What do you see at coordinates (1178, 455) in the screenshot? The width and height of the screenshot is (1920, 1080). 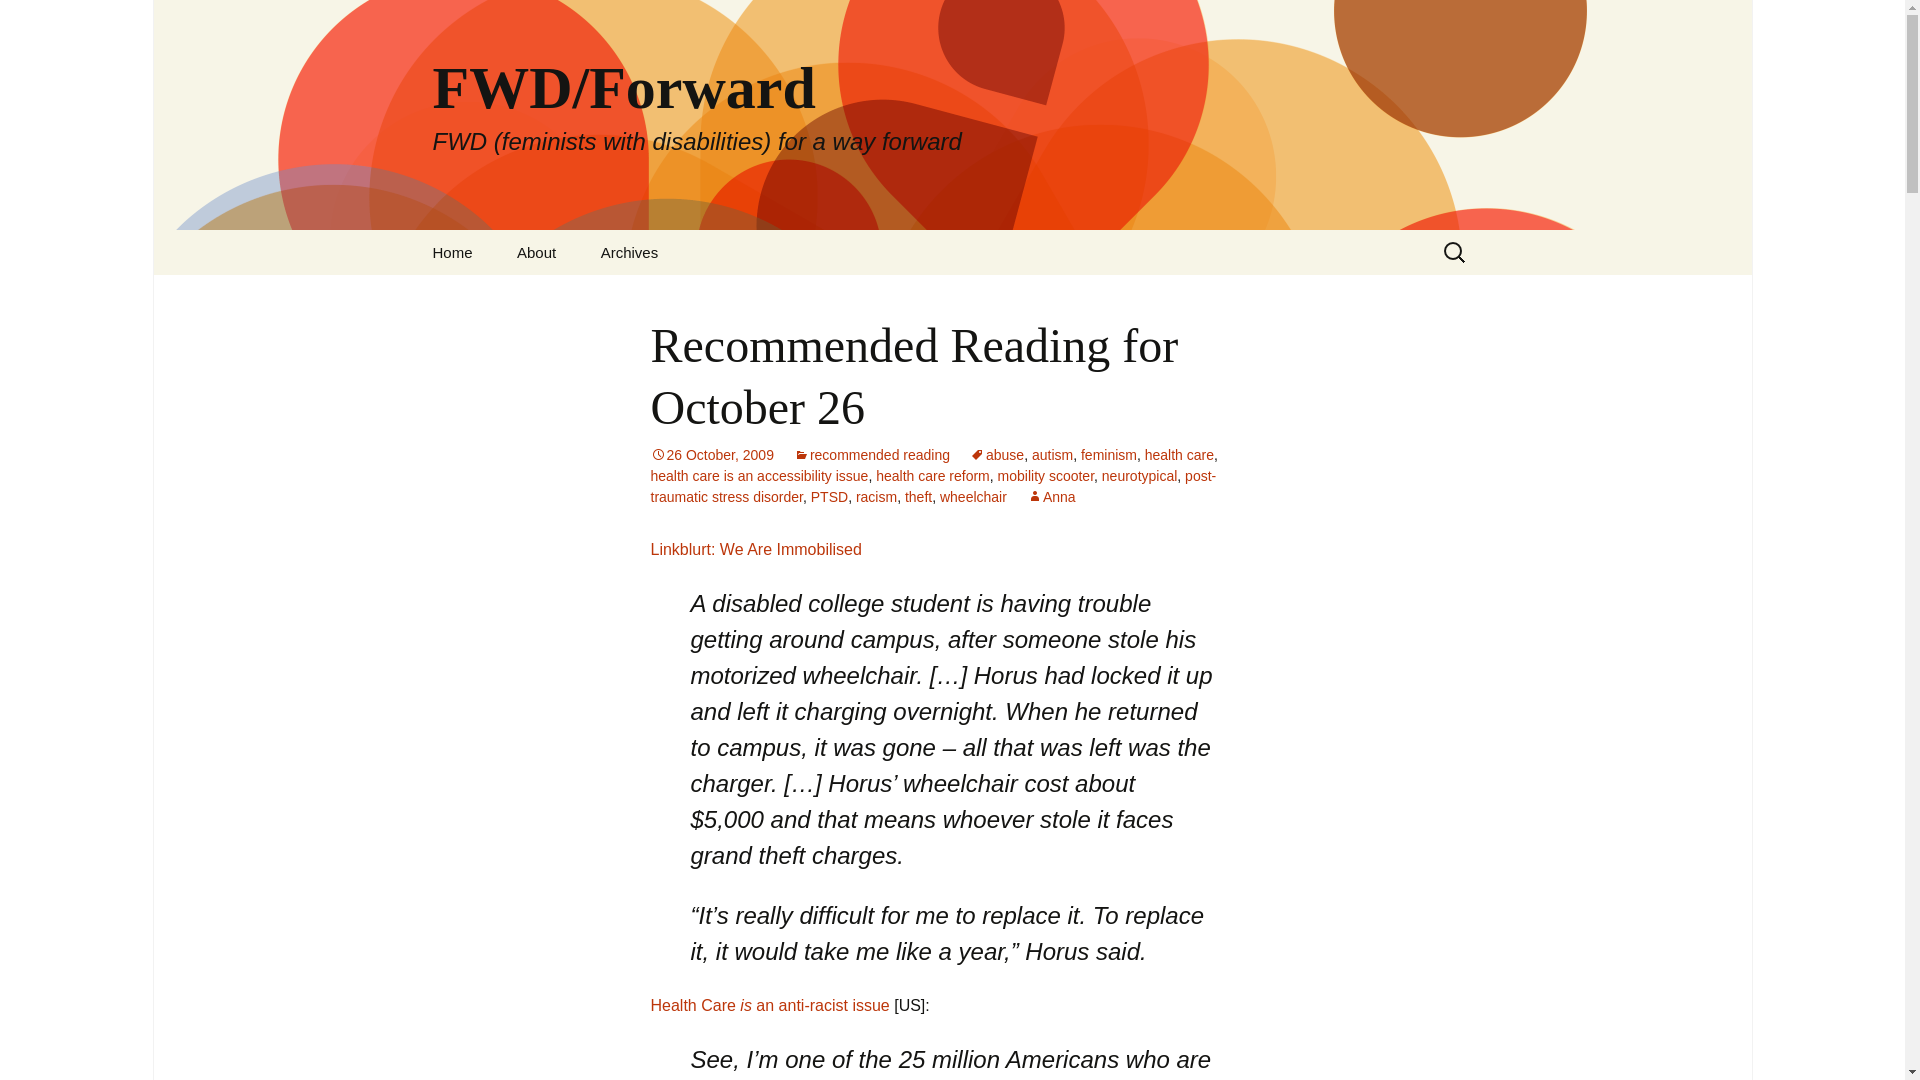 I see `health care` at bounding box center [1178, 455].